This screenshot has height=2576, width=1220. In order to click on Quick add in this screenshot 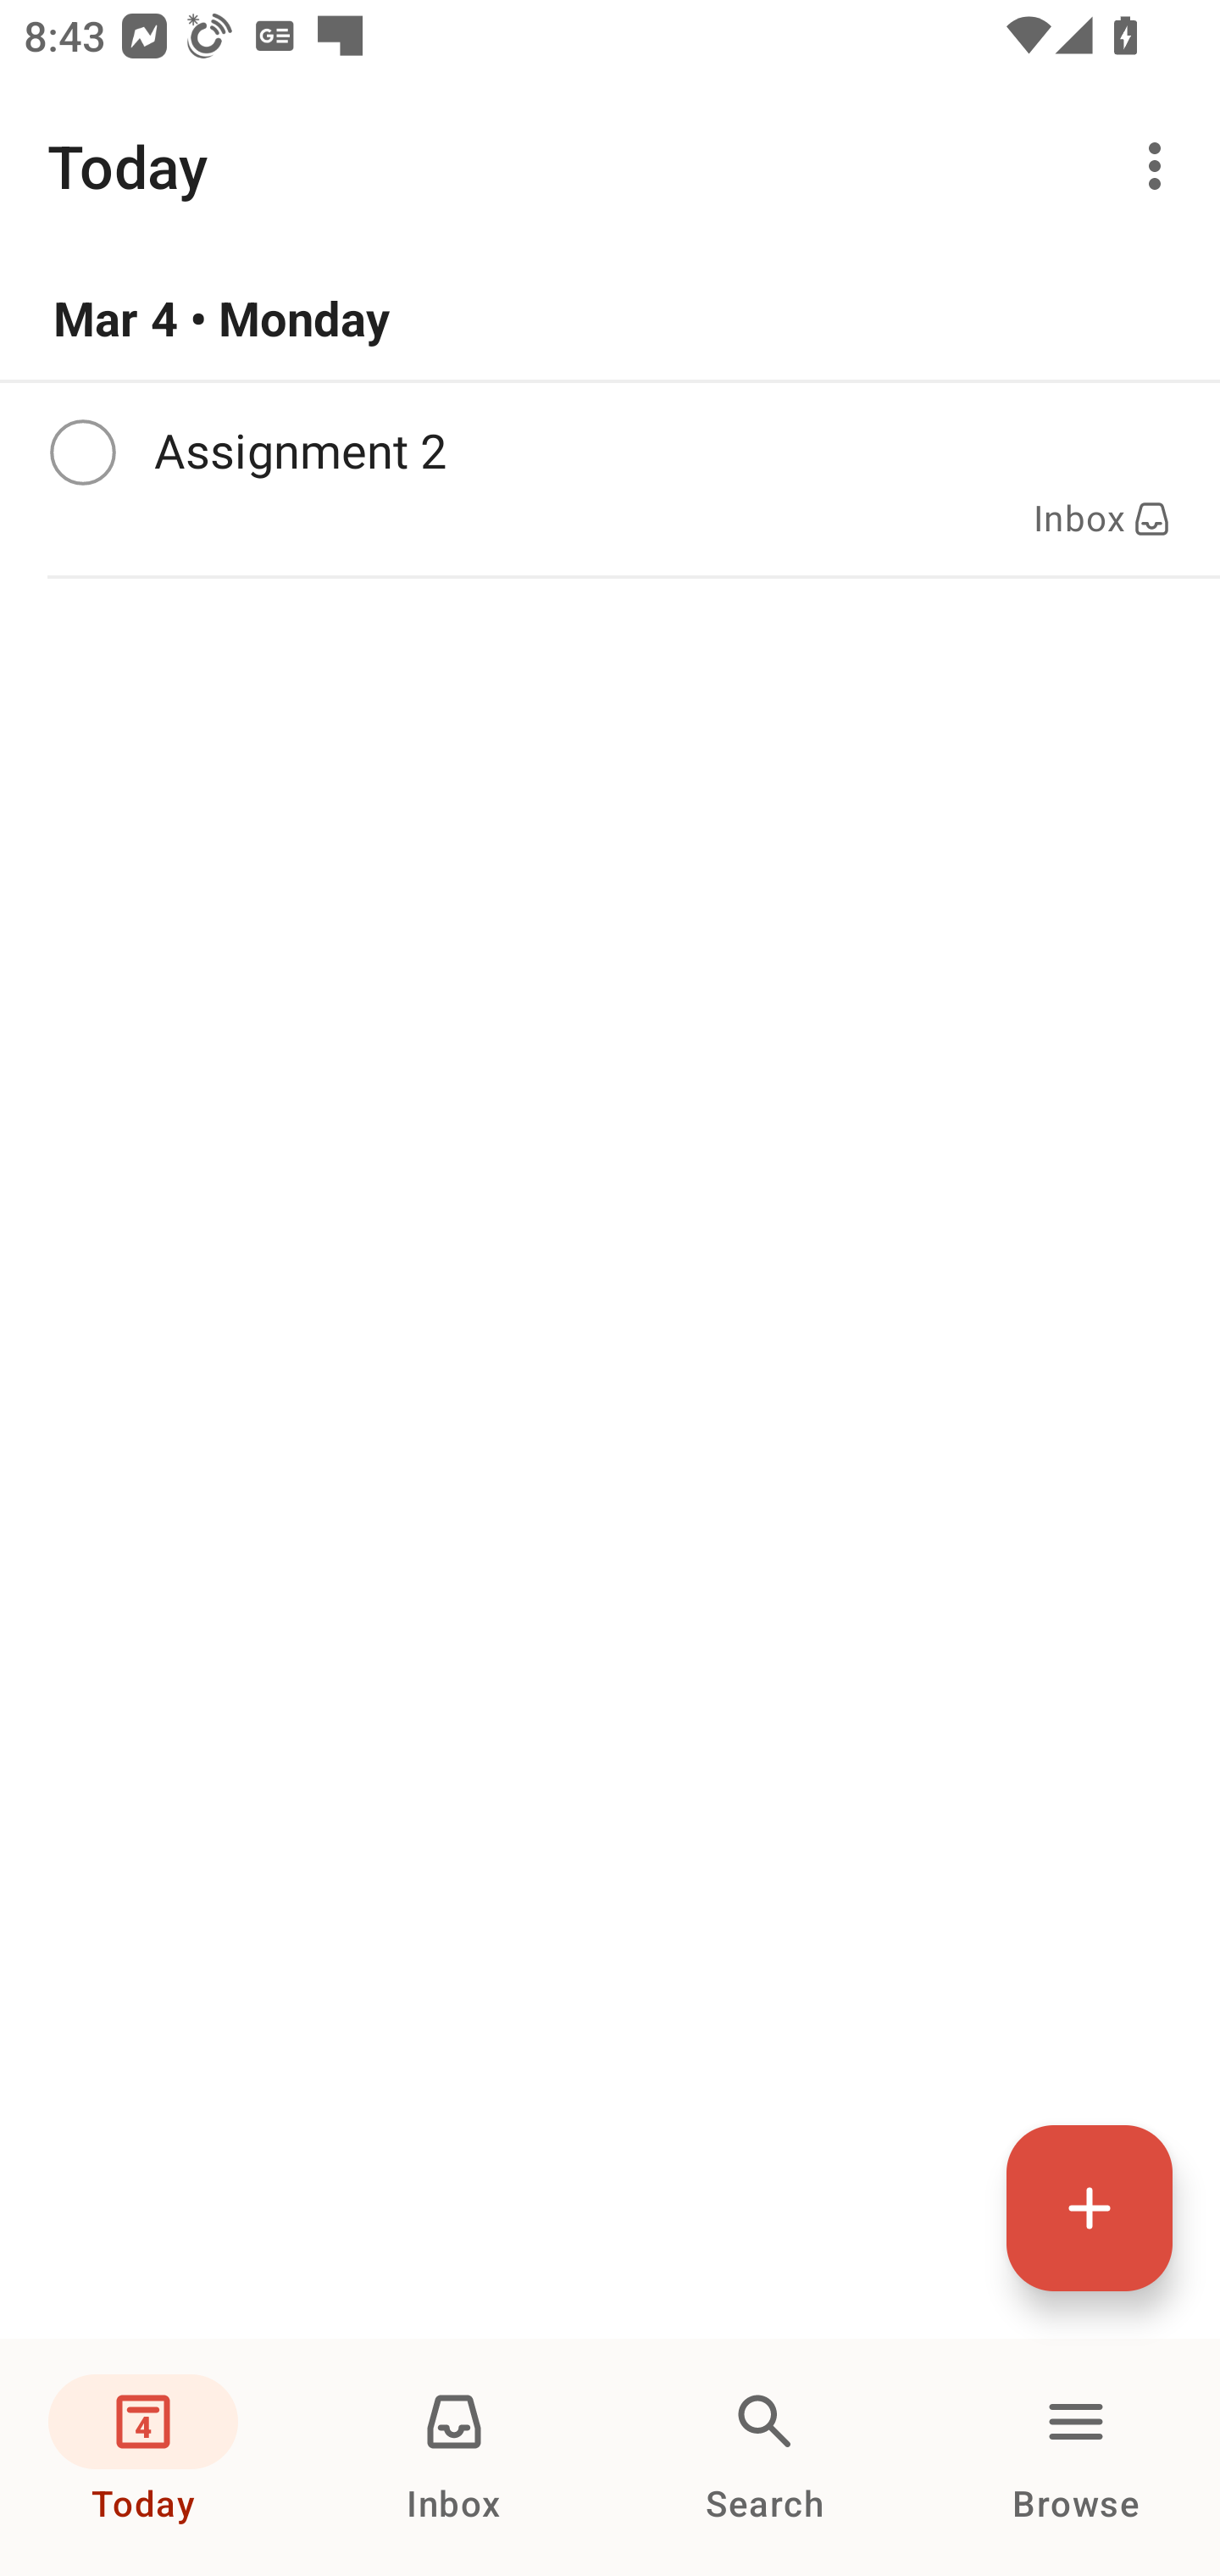, I will do `click(1090, 2207)`.